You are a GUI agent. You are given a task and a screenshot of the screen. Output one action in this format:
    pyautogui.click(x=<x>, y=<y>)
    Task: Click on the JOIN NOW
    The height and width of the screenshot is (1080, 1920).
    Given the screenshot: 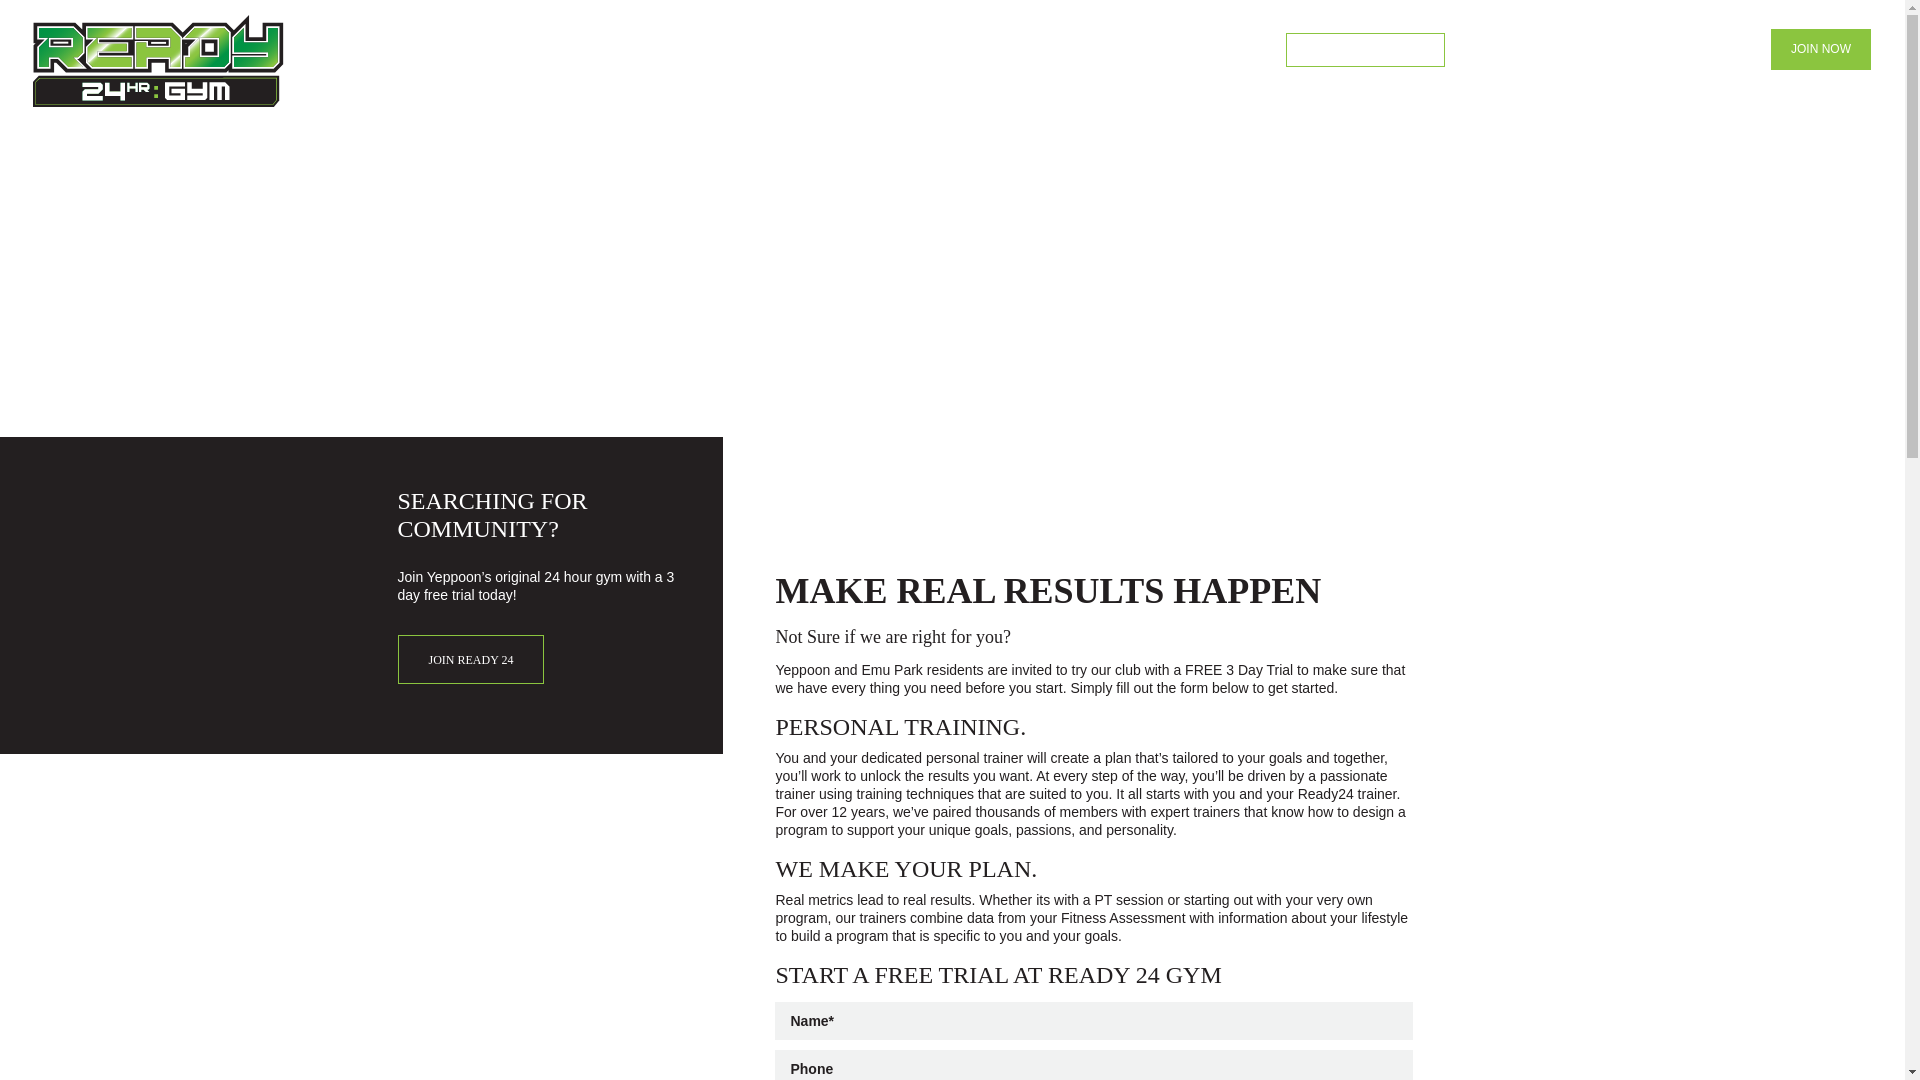 What is the action you would take?
    pyautogui.click(x=1821, y=50)
    